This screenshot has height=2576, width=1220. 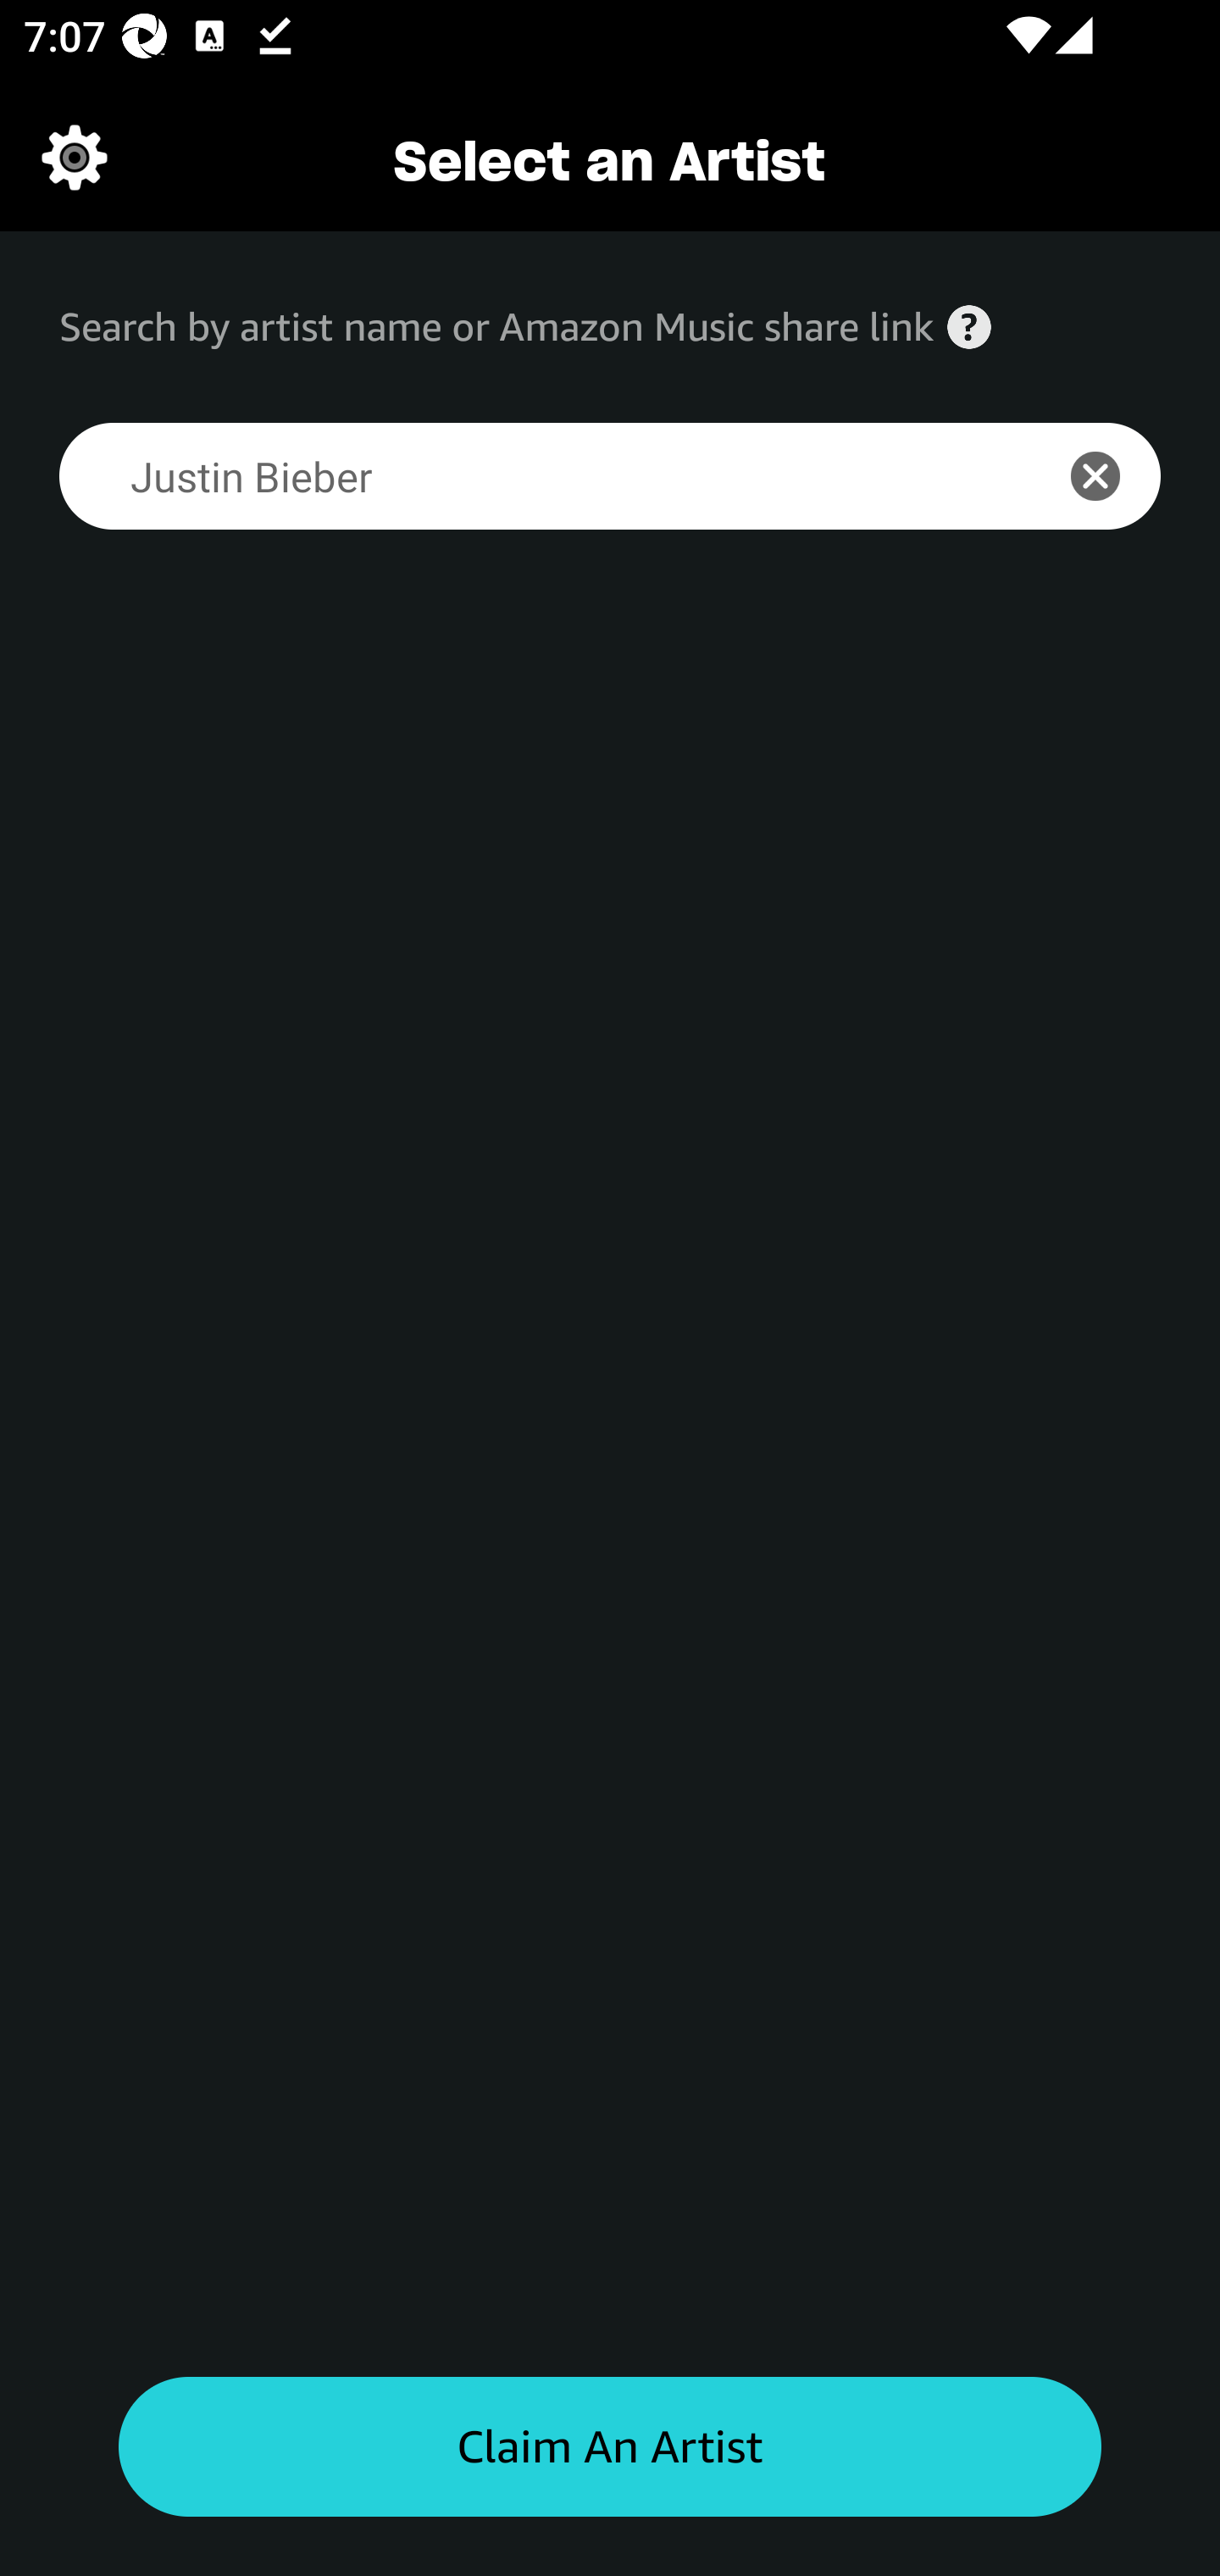 I want to click on Justin Bieber Search for an artist search bar, so click(x=533, y=476).